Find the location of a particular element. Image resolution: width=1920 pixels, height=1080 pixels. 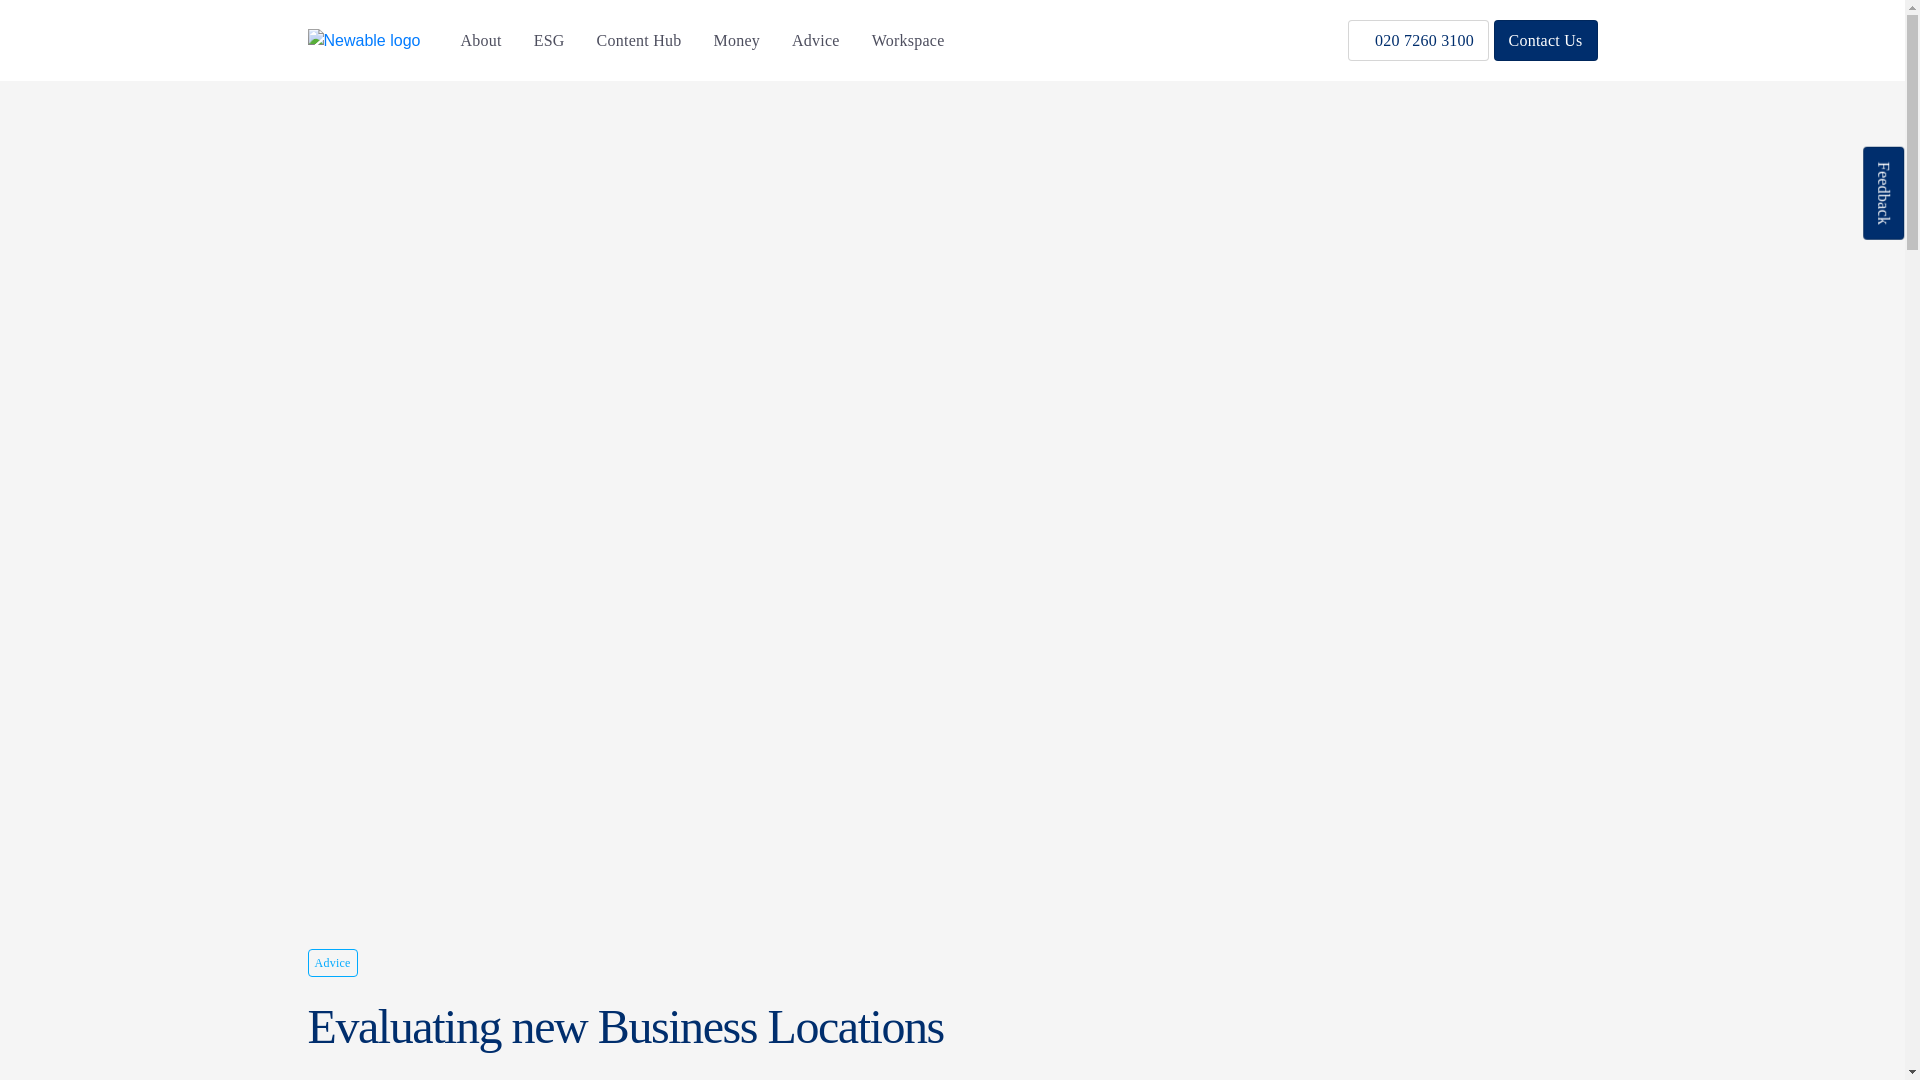

About is located at coordinates (480, 40).